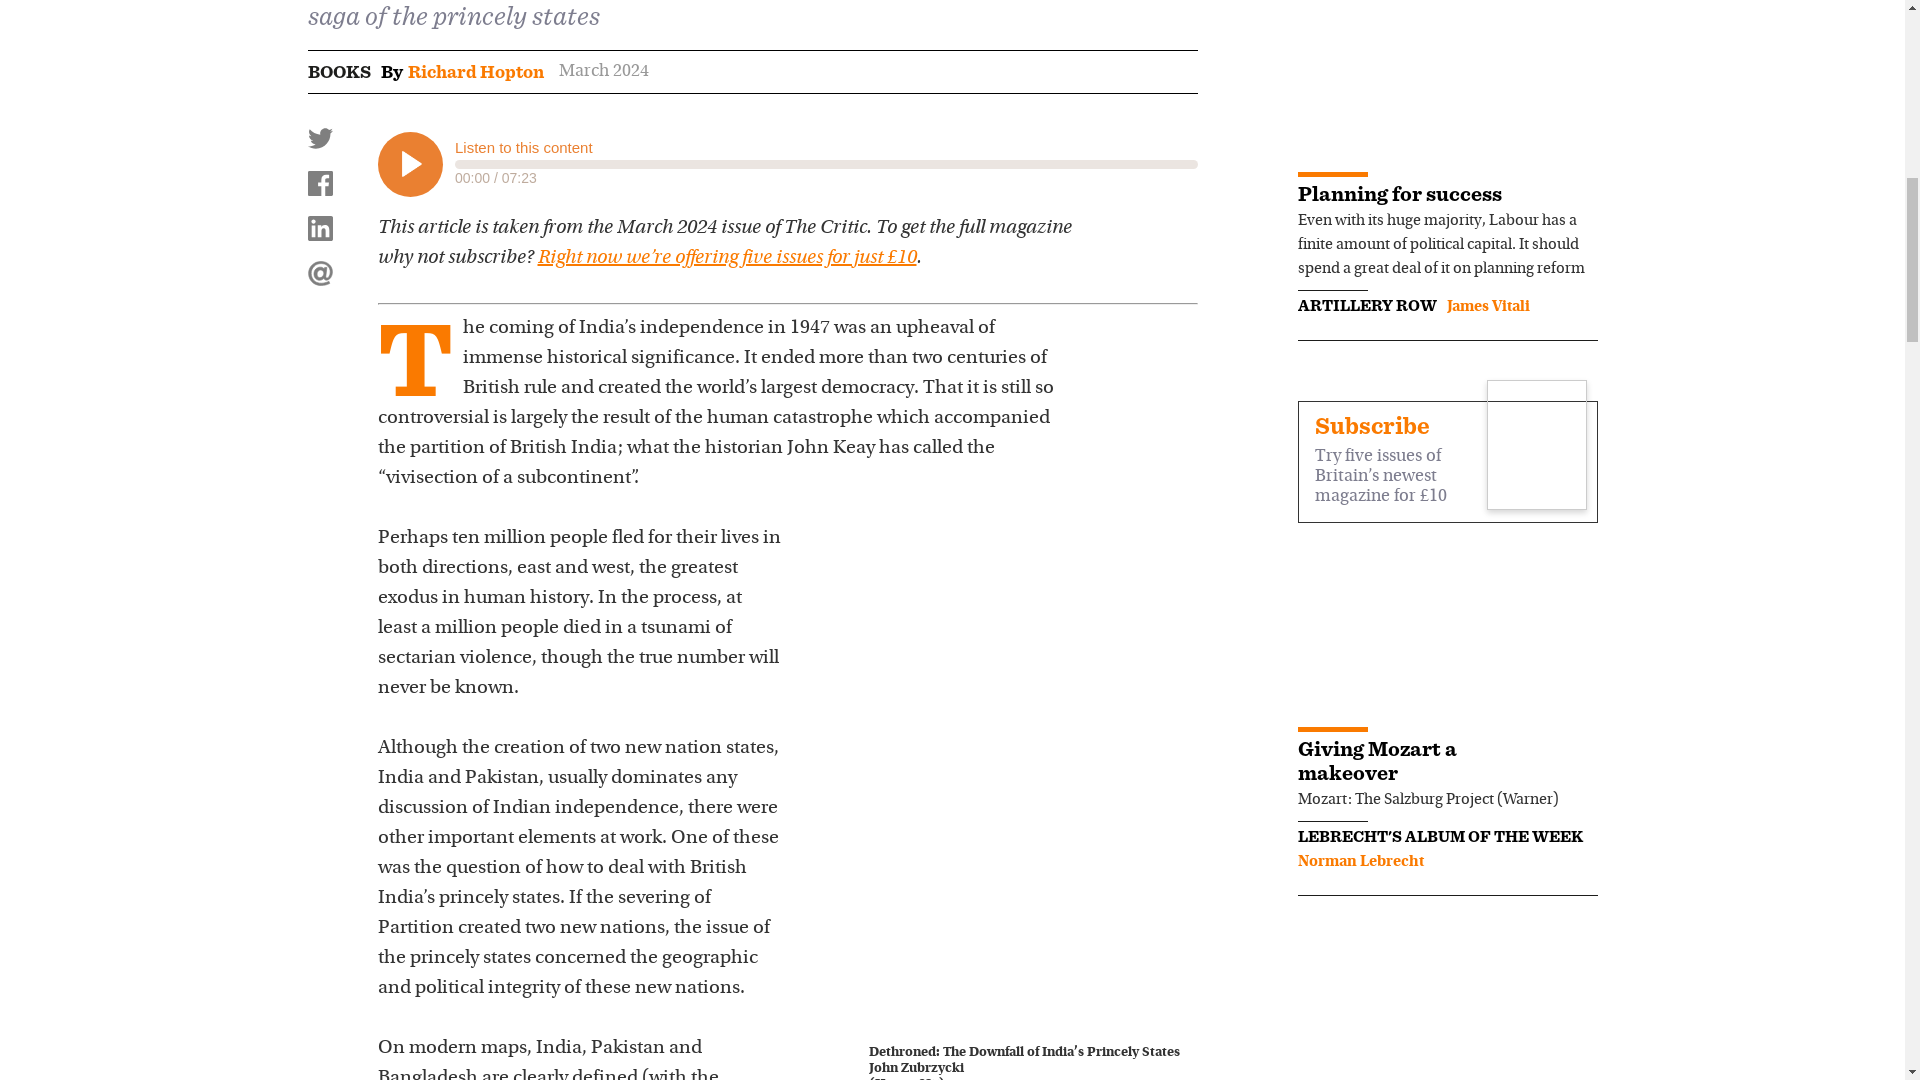  I want to click on Posts by Richard Hopton, so click(475, 72).